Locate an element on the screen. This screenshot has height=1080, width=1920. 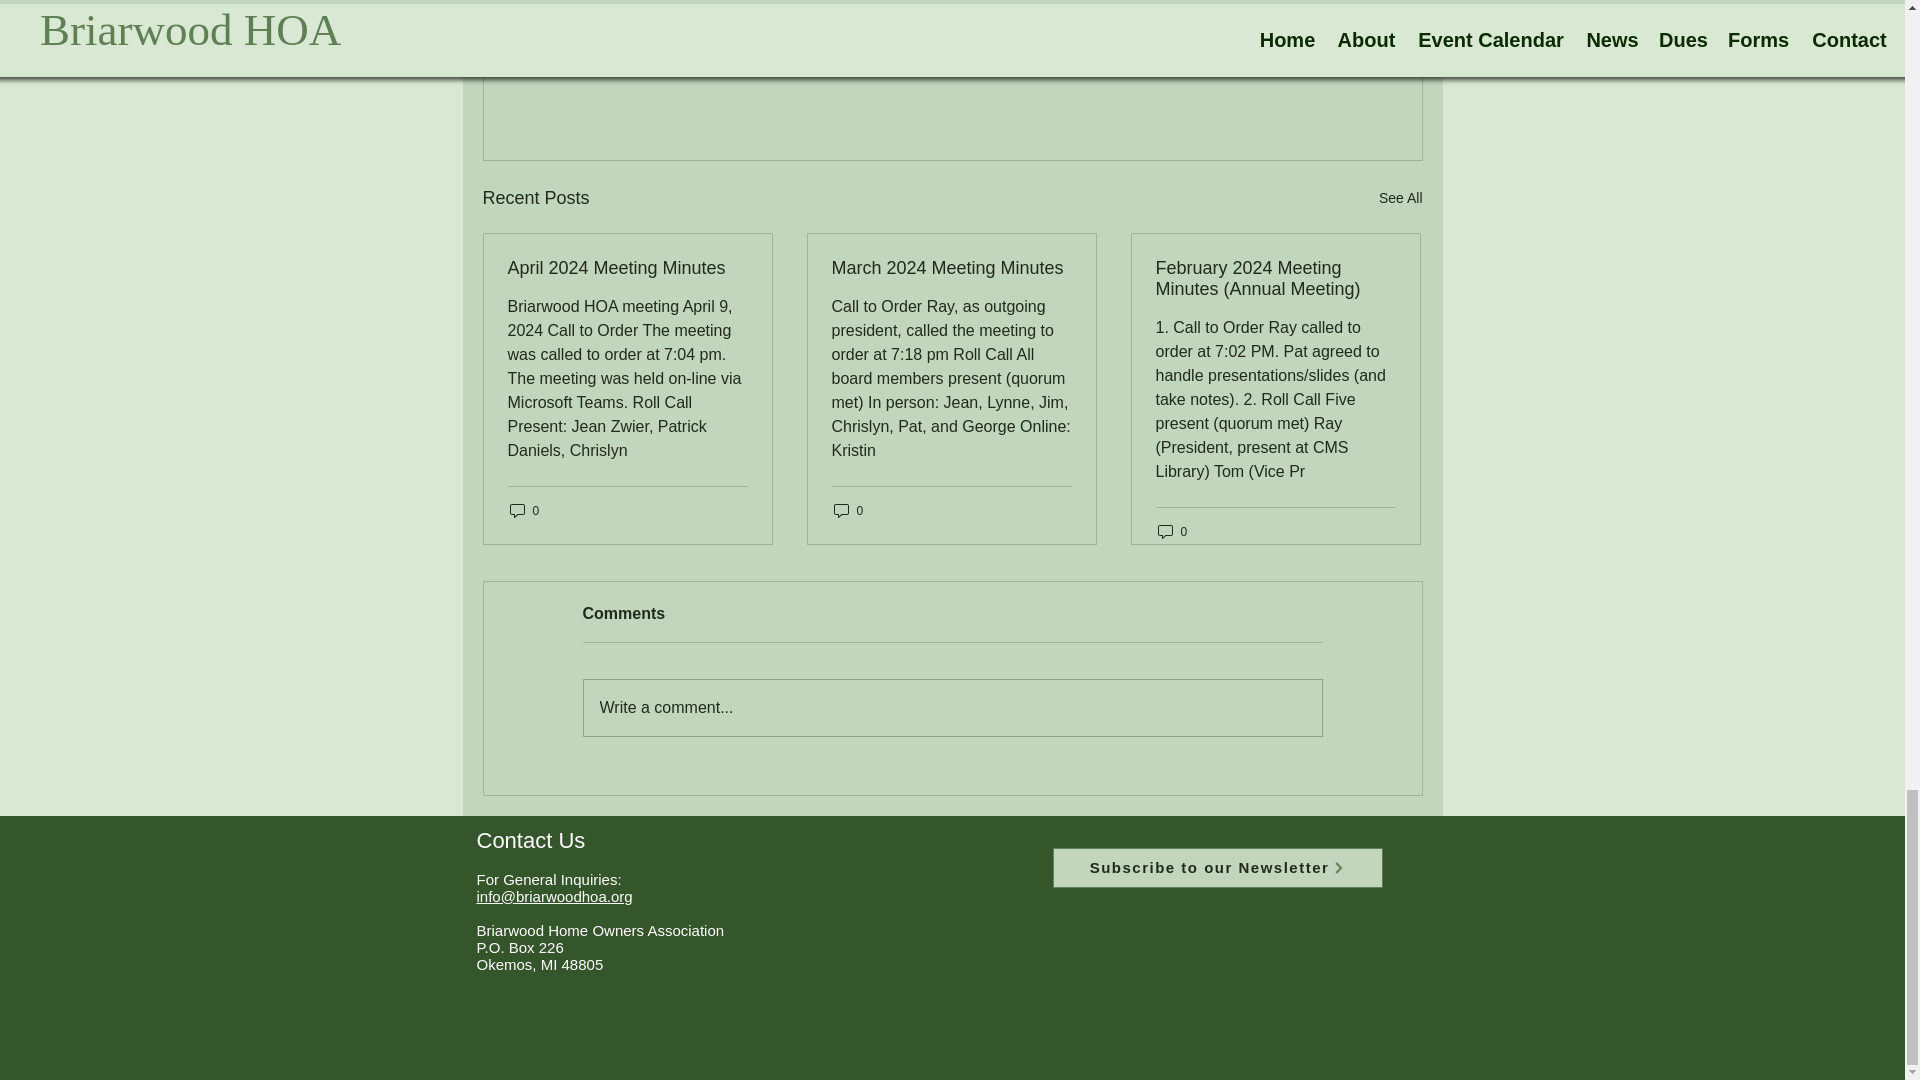
0 is located at coordinates (524, 510).